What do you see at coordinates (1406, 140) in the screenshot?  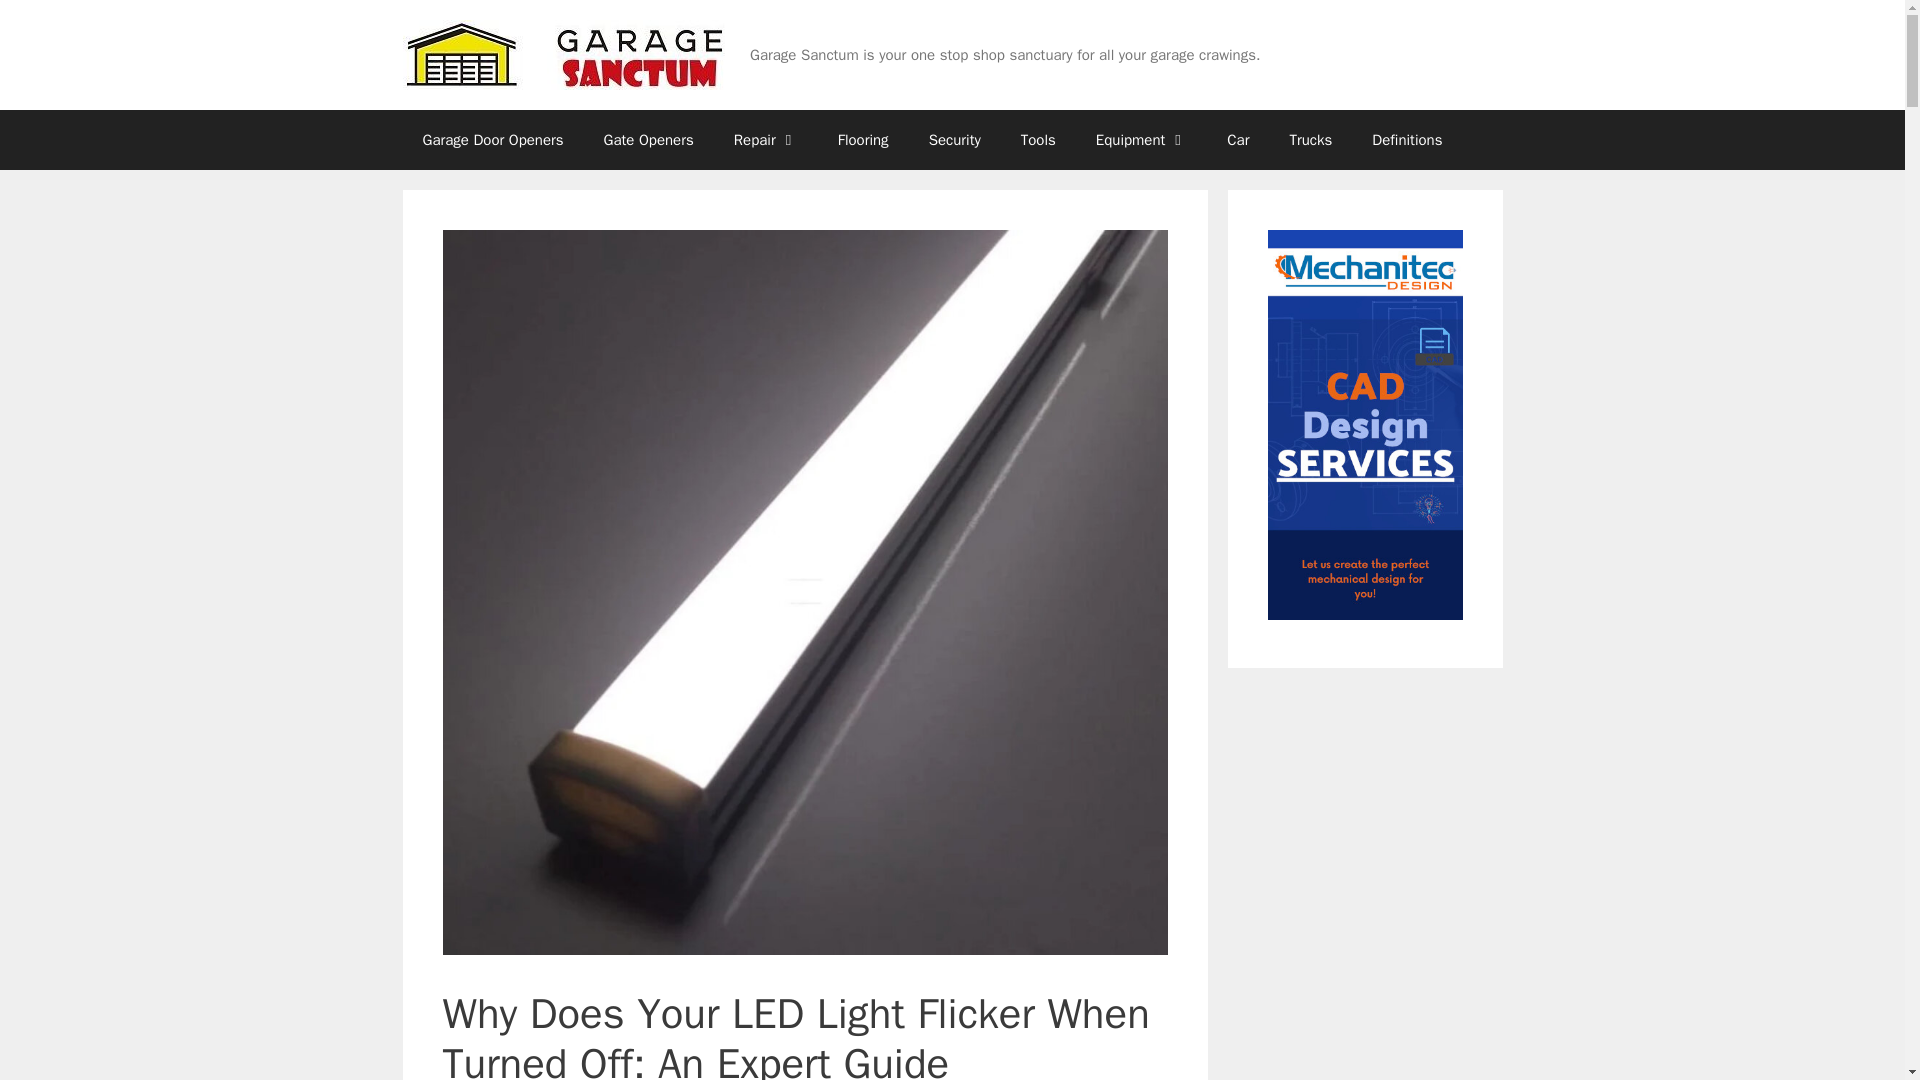 I see `Definitions` at bounding box center [1406, 140].